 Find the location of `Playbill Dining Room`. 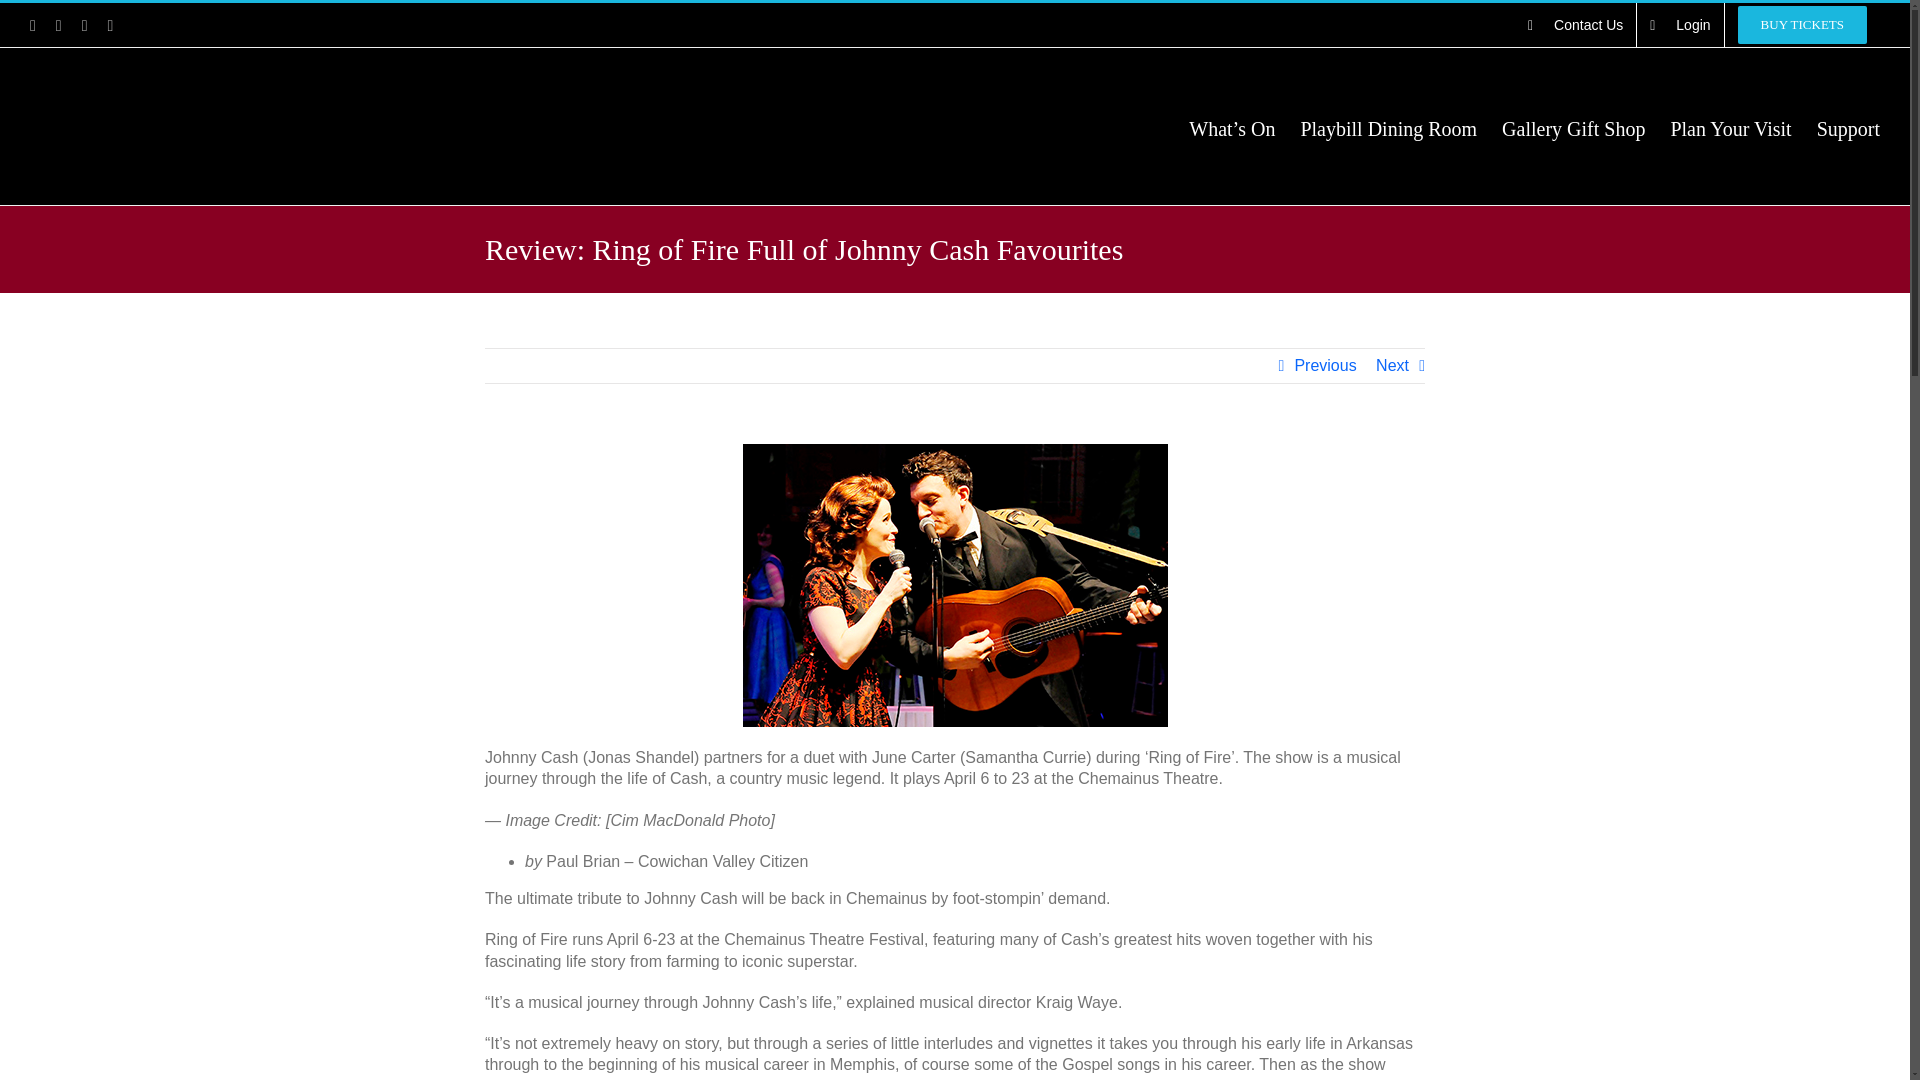

Playbill Dining Room is located at coordinates (1388, 128).